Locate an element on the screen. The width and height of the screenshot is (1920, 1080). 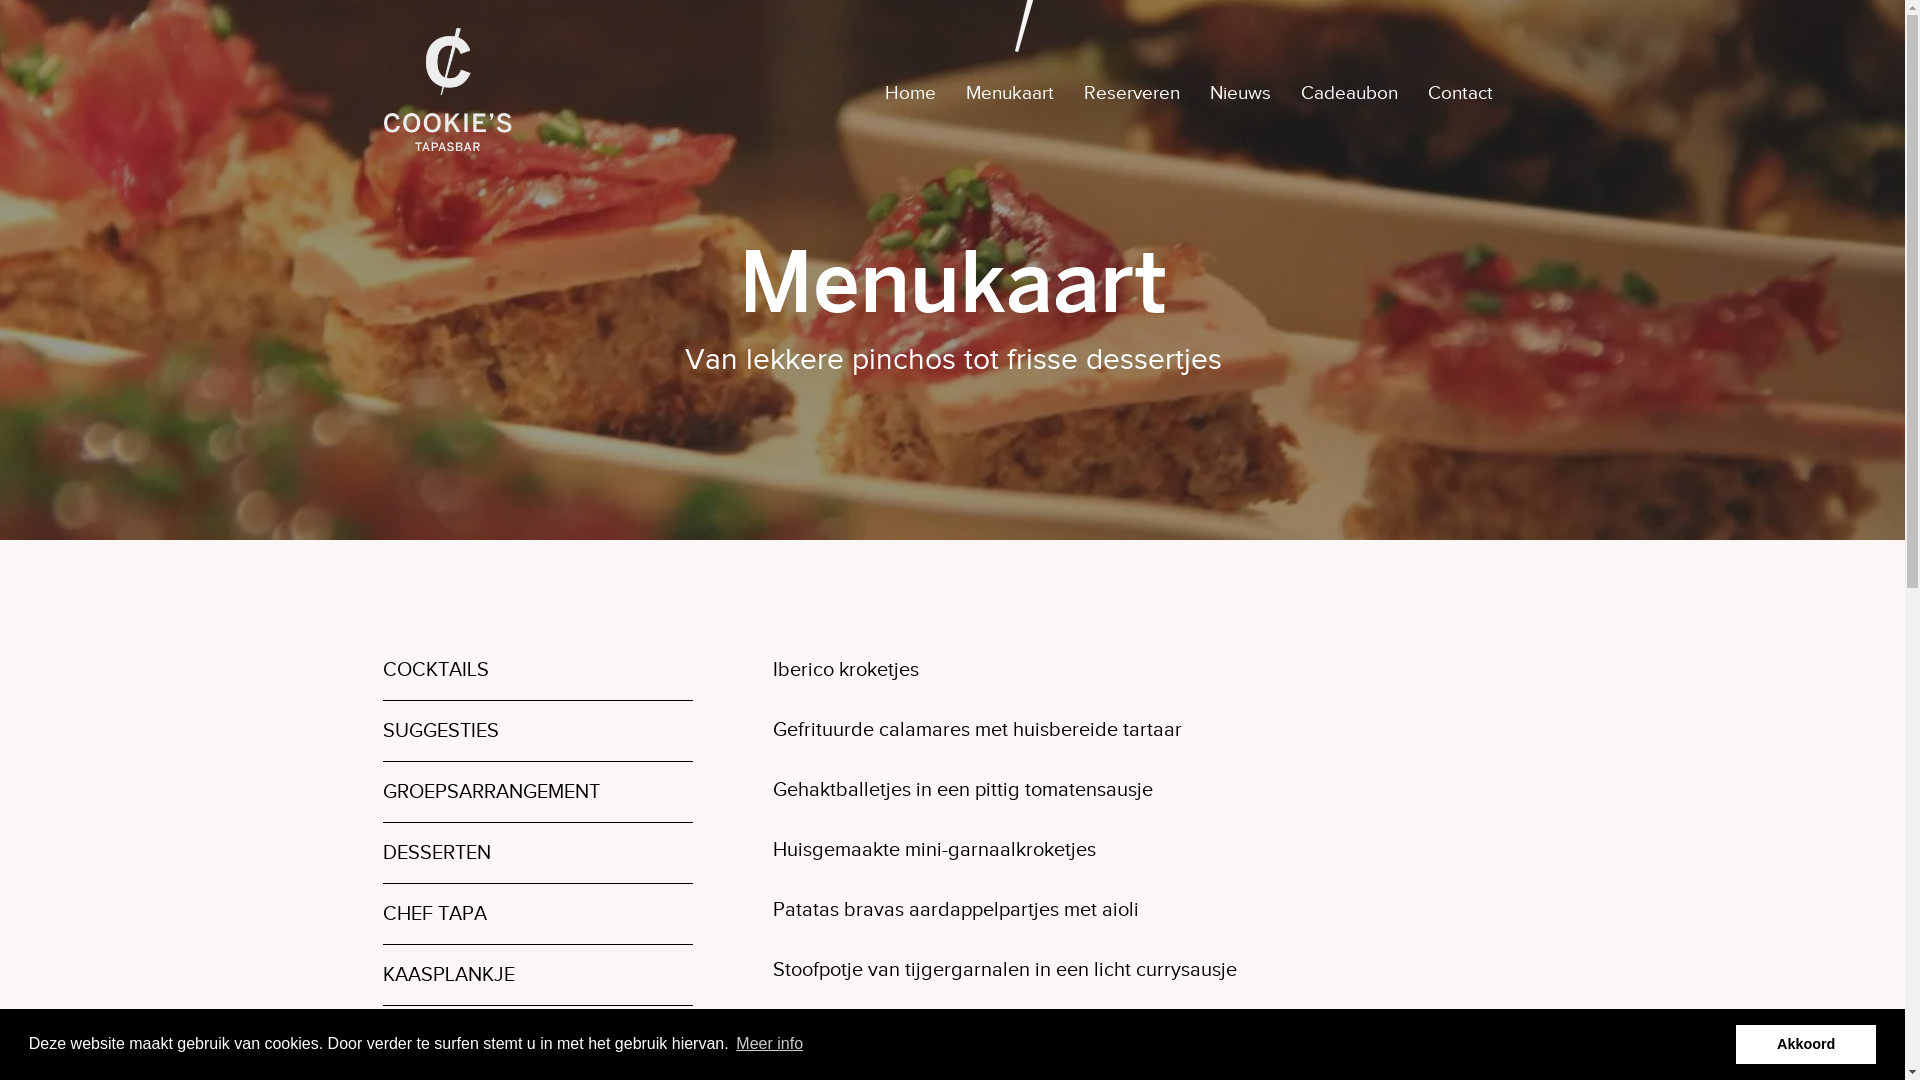
CHEF TAPA is located at coordinates (537, 914).